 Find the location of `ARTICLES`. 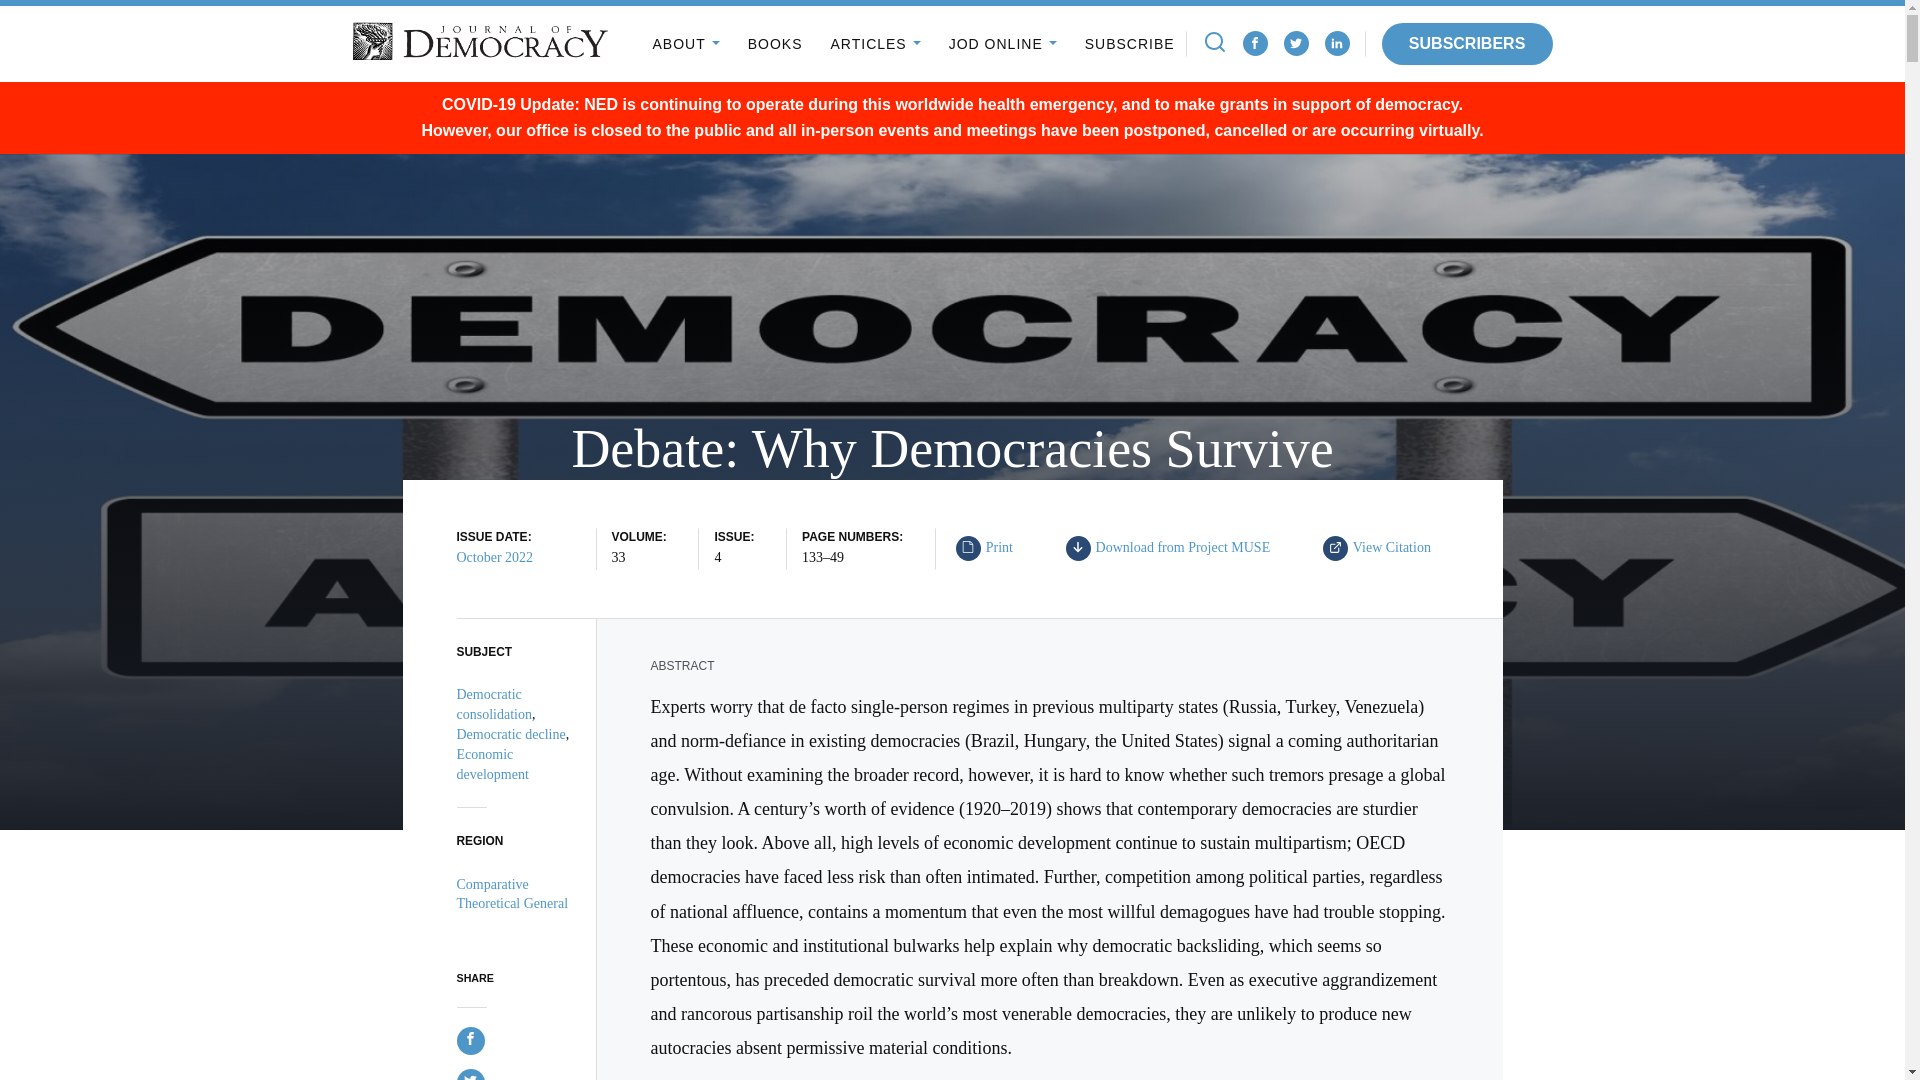

ARTICLES is located at coordinates (1255, 42).